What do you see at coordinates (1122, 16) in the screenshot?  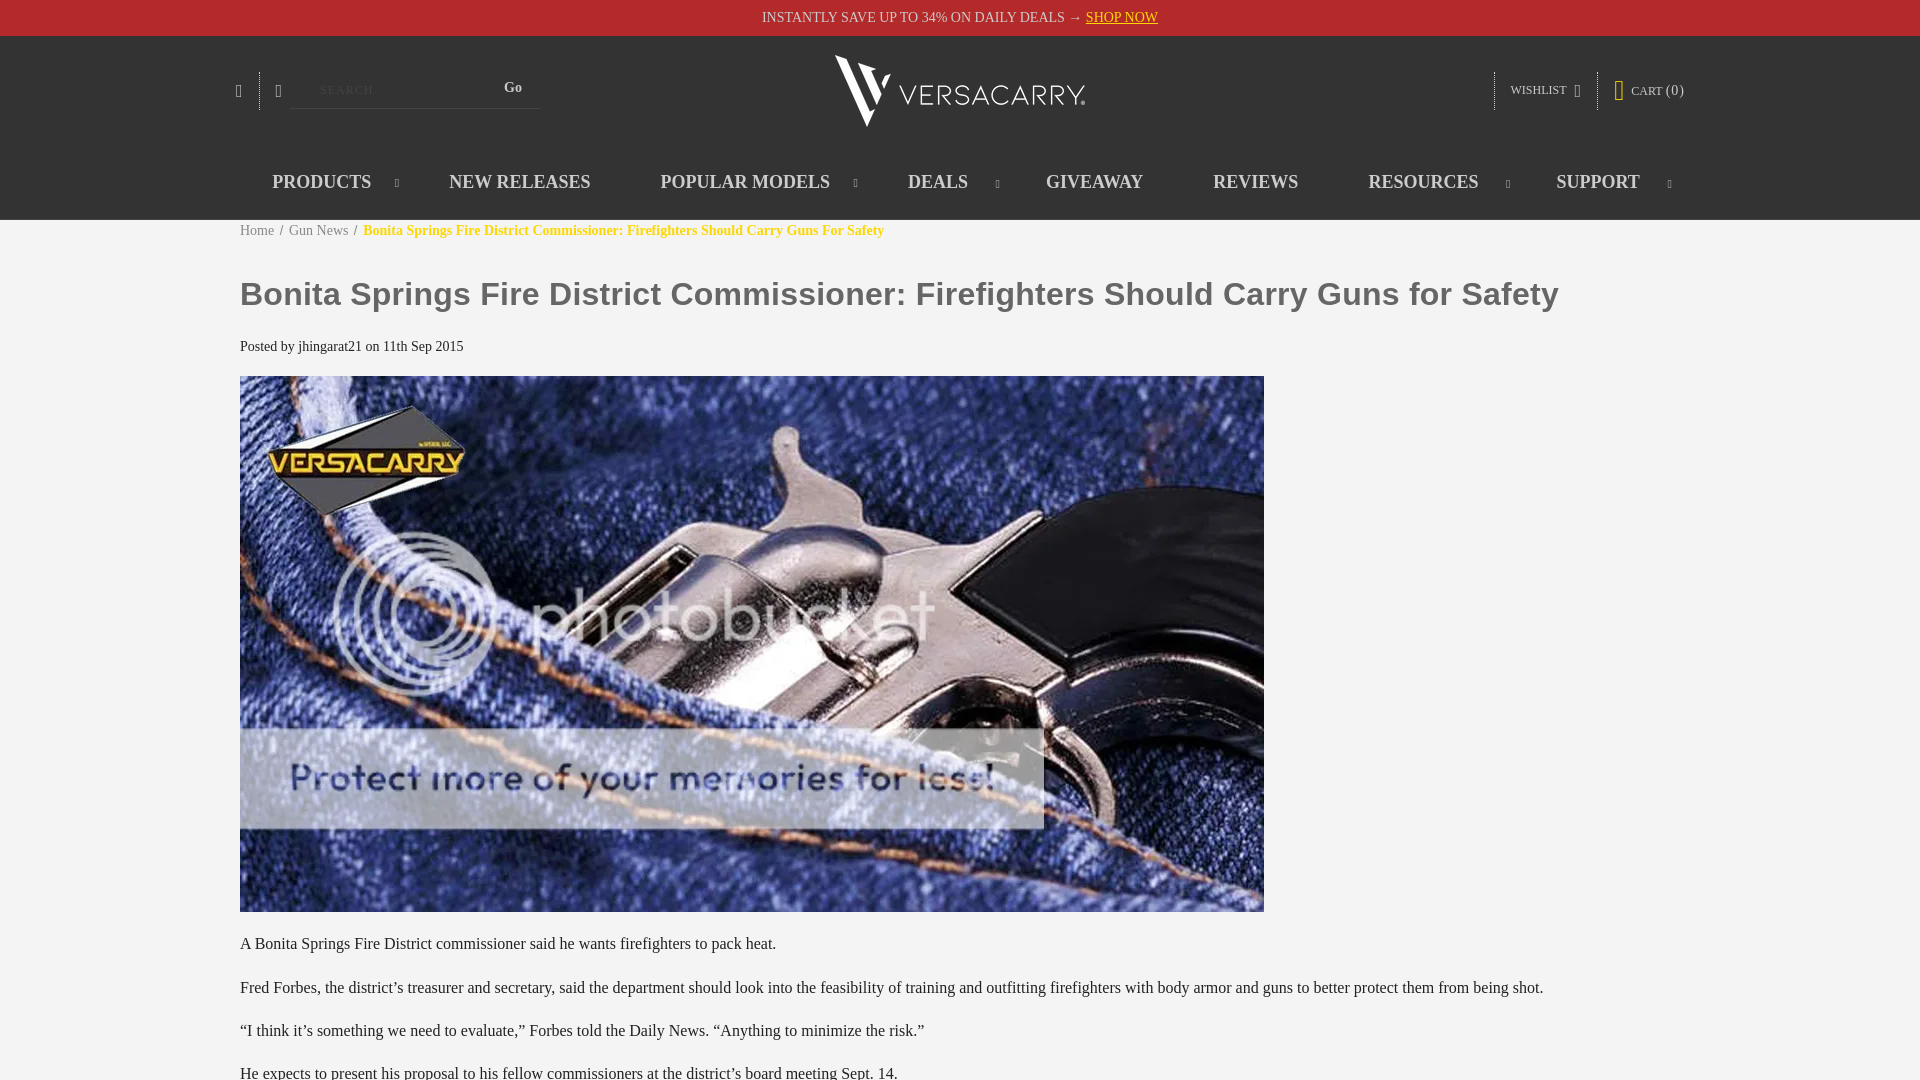 I see `SHOP NOW` at bounding box center [1122, 16].